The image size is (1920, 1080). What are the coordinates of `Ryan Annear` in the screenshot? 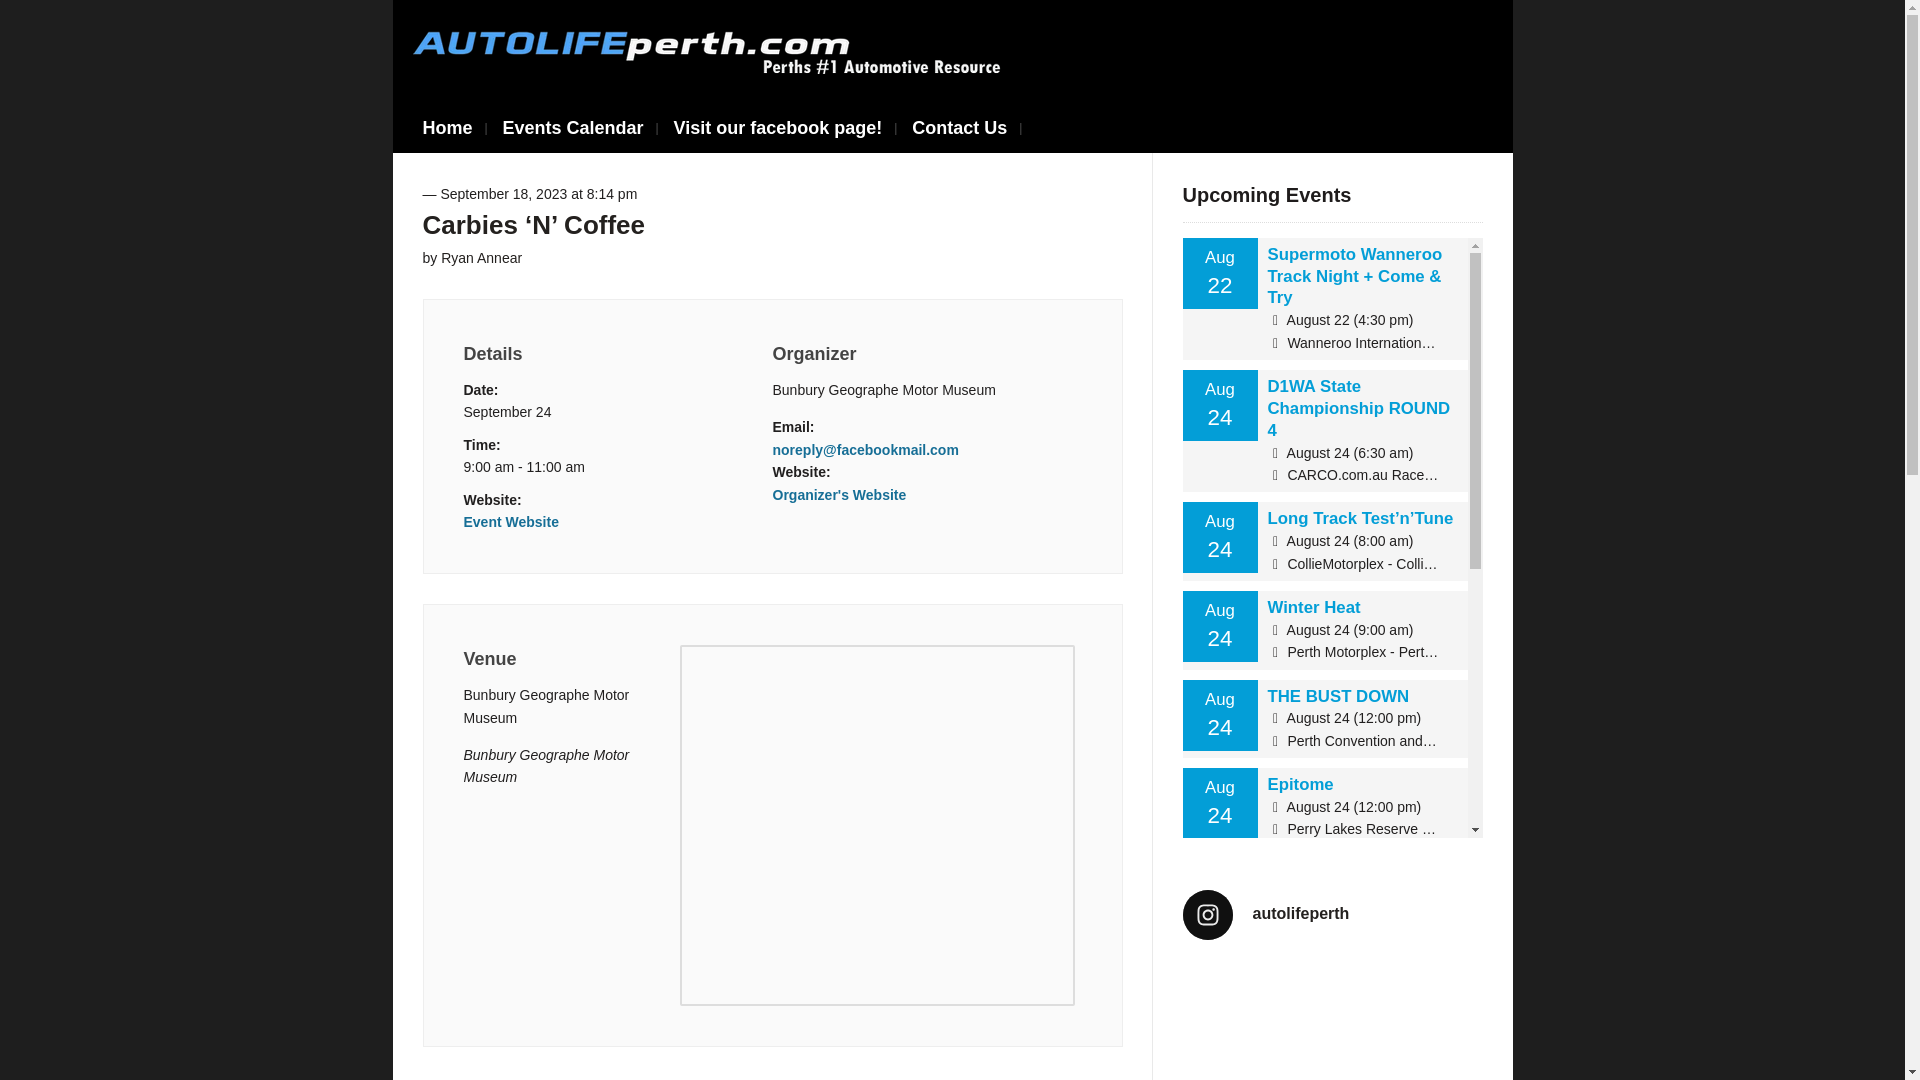 It's located at (482, 257).